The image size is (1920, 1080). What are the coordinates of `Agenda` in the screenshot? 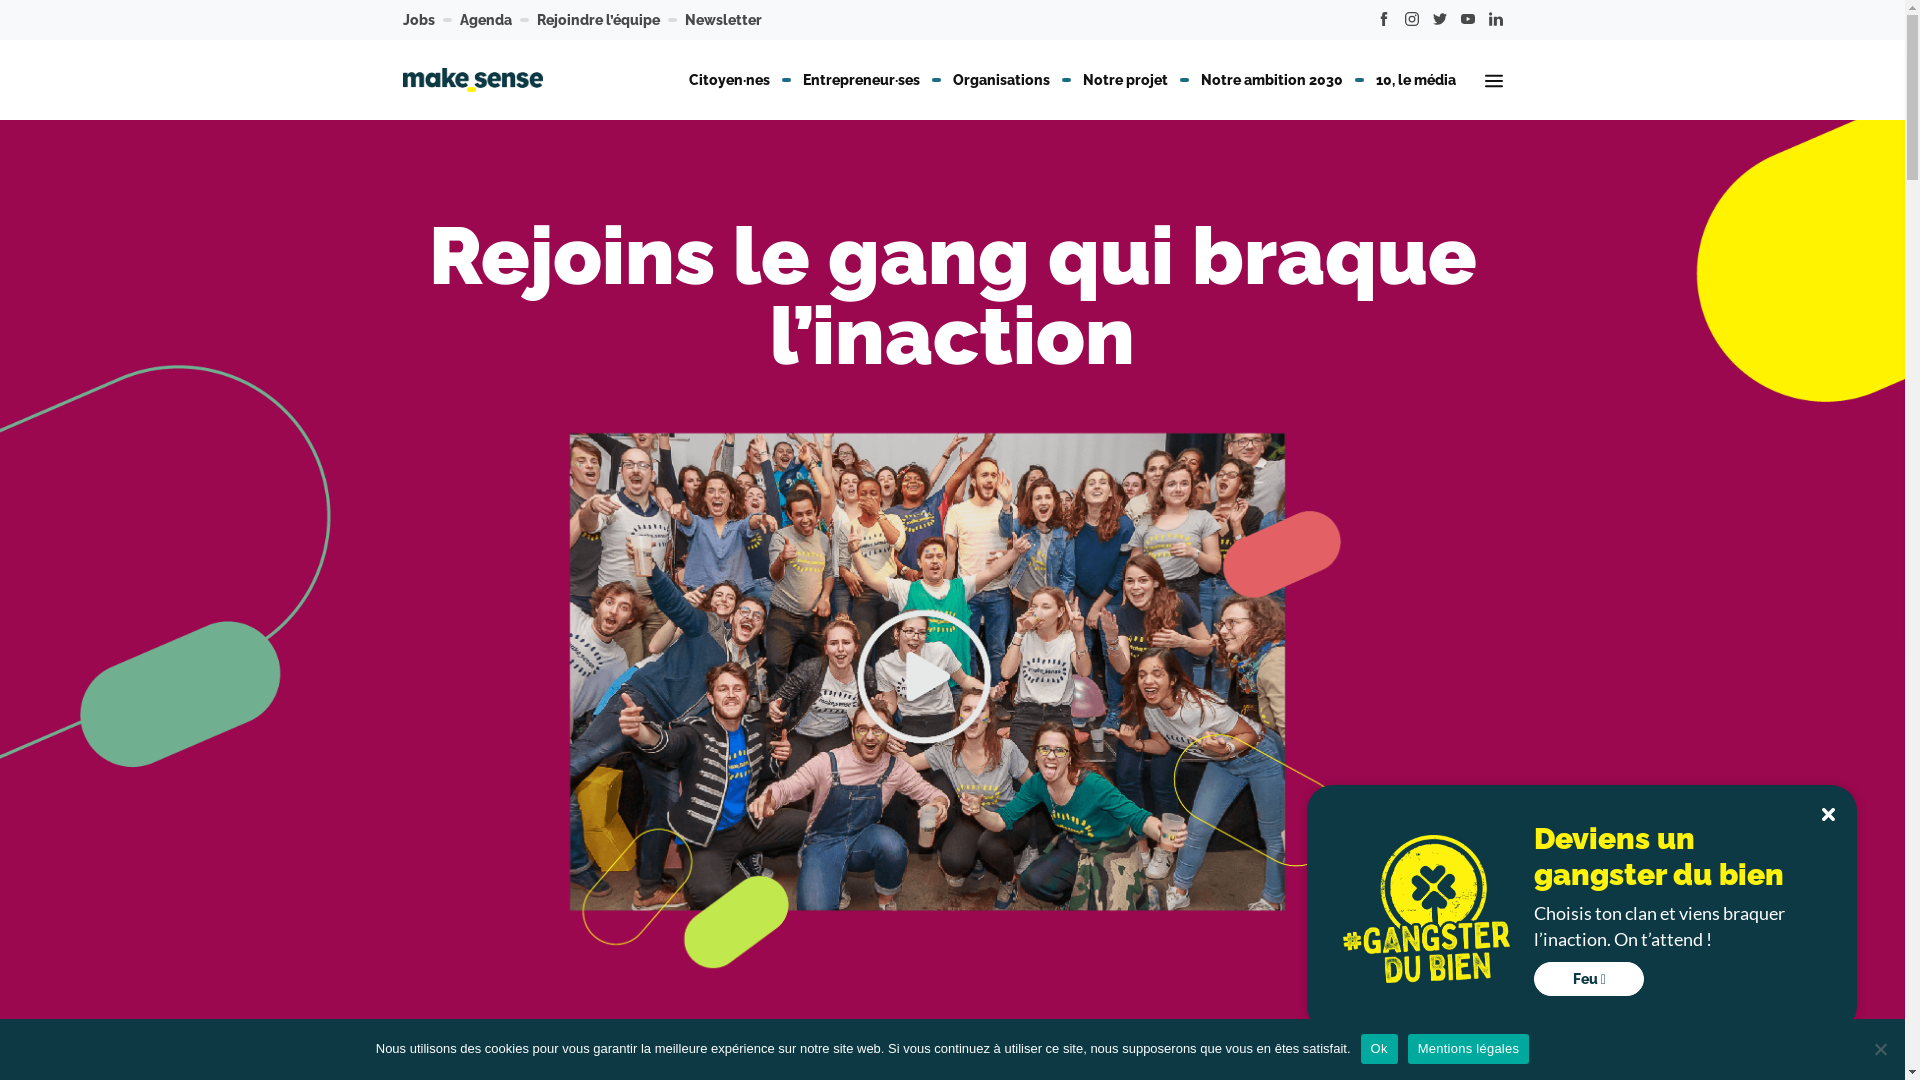 It's located at (486, 20).